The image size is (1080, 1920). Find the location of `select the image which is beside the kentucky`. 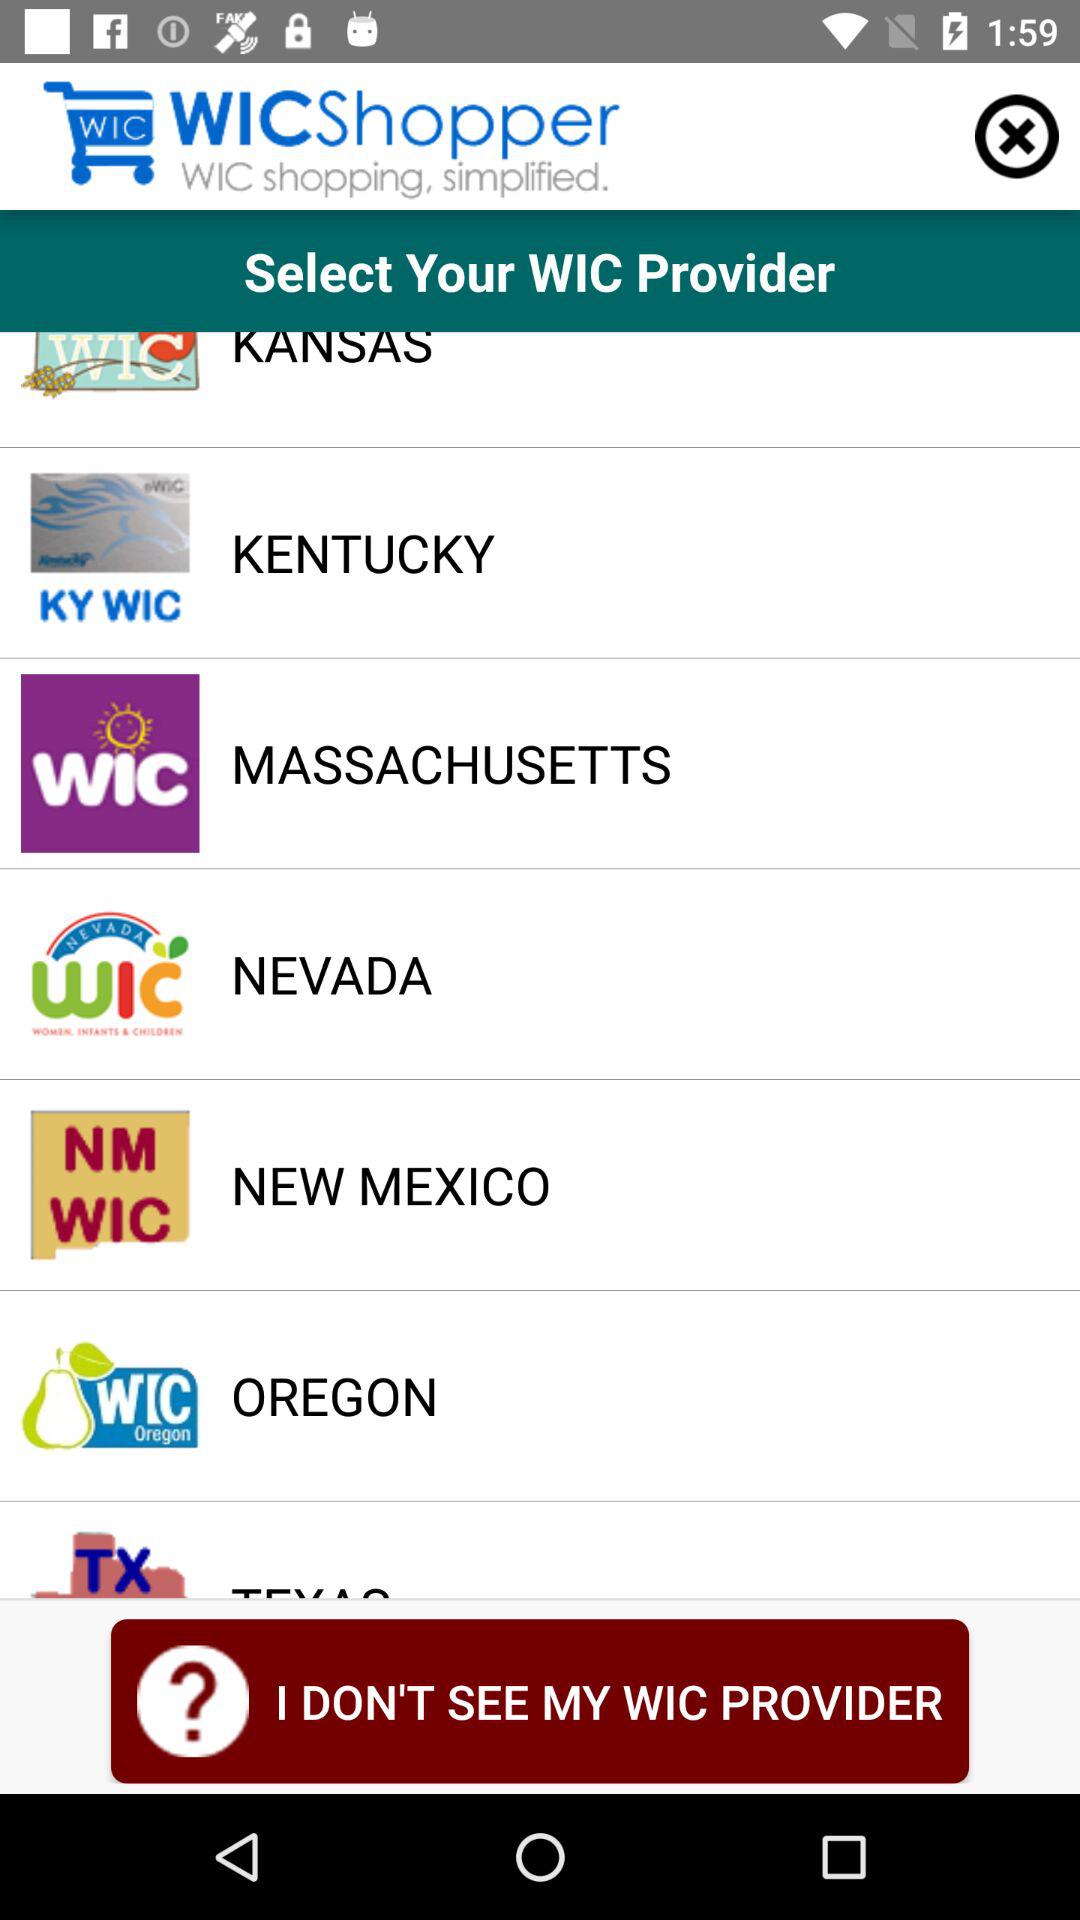

select the image which is beside the kentucky is located at coordinates (110, 552).